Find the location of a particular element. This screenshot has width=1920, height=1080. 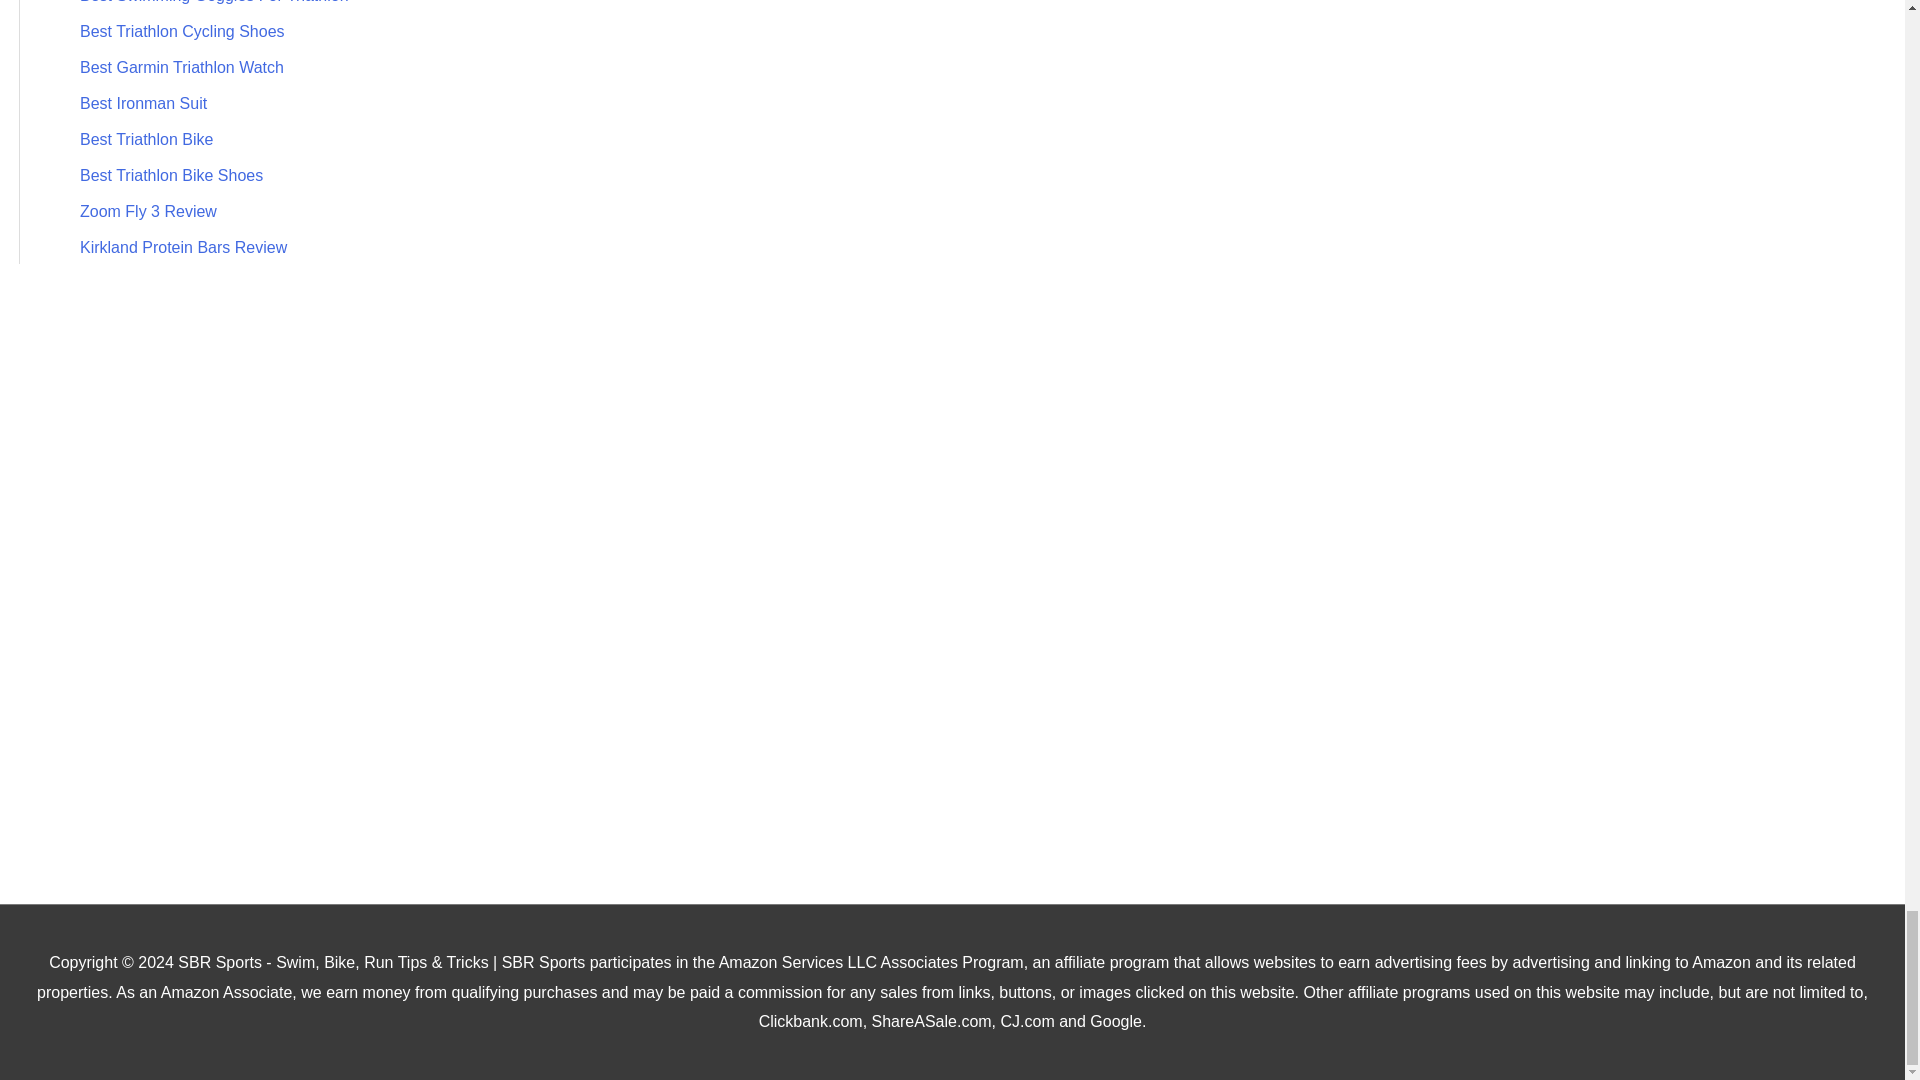

Best Ironman Suit is located at coordinates (144, 104).